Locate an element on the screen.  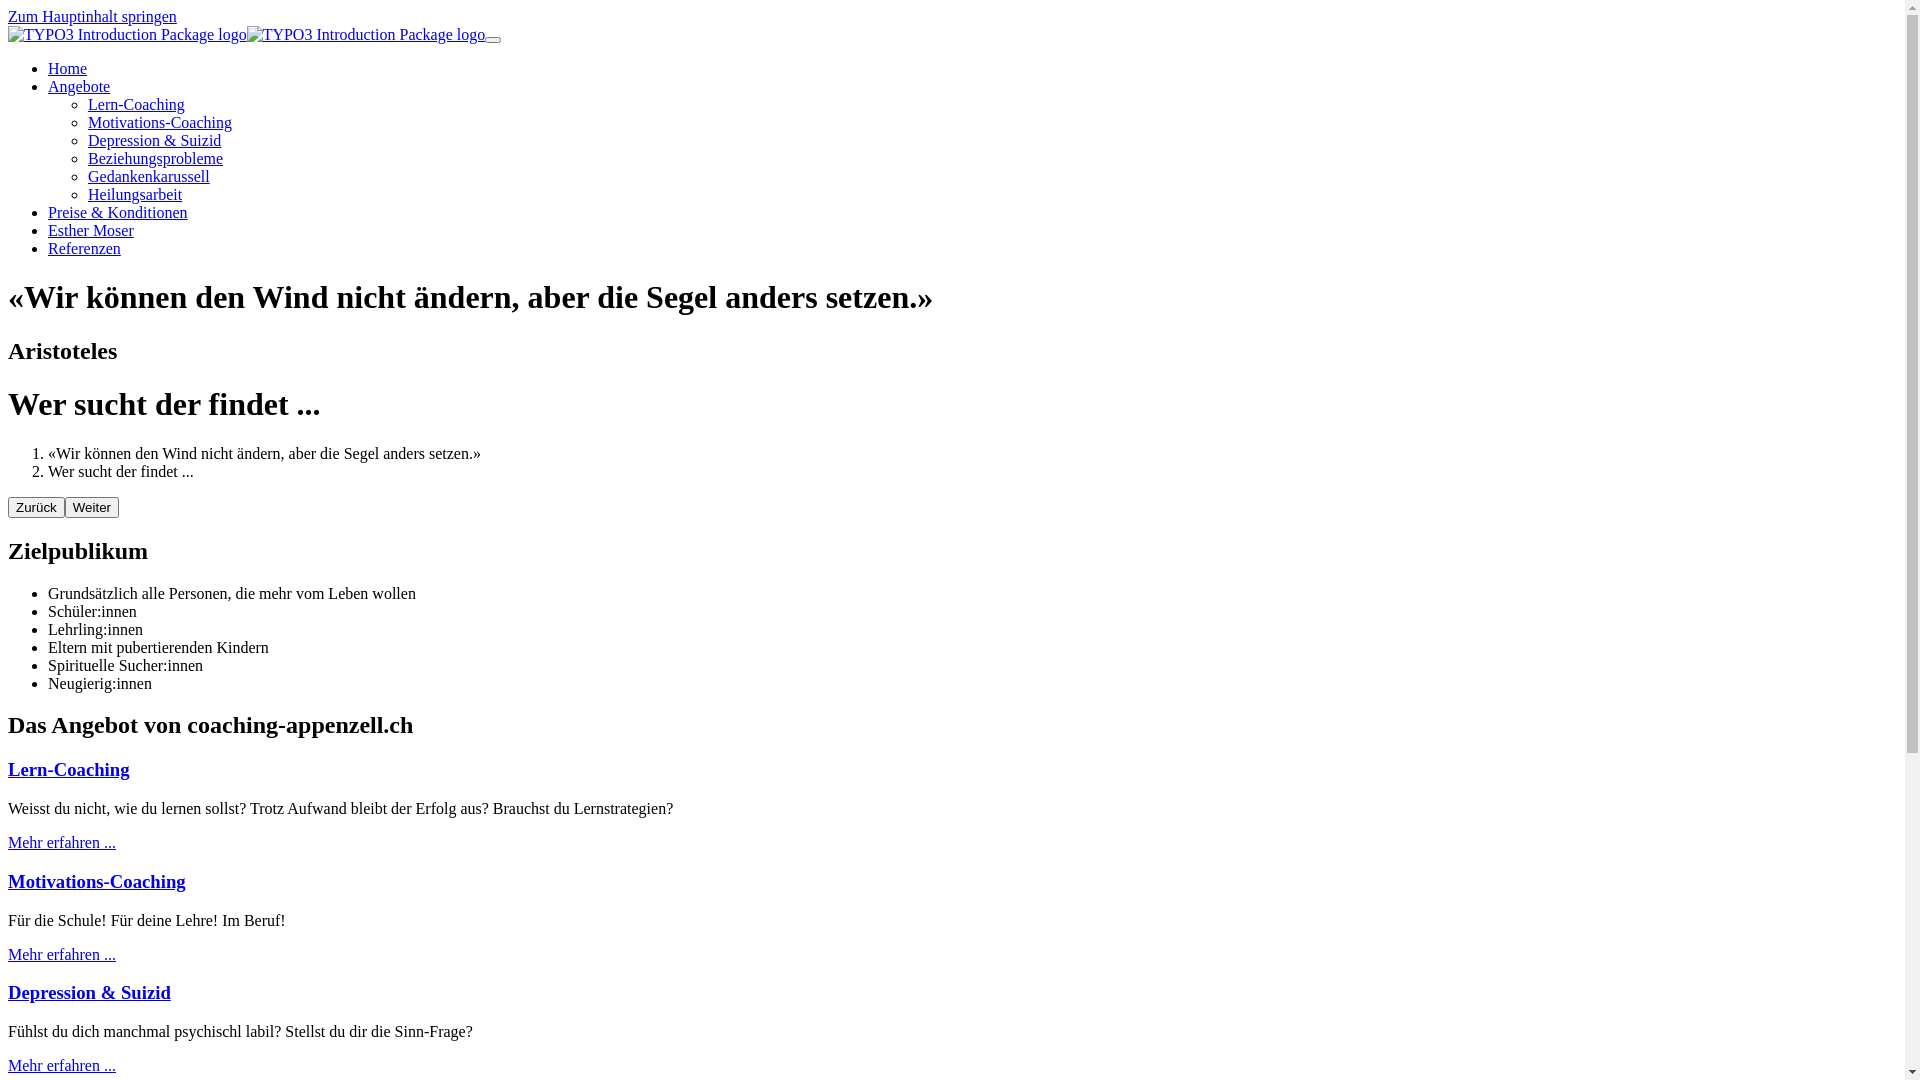
Lern-Coaching is located at coordinates (136, 104).